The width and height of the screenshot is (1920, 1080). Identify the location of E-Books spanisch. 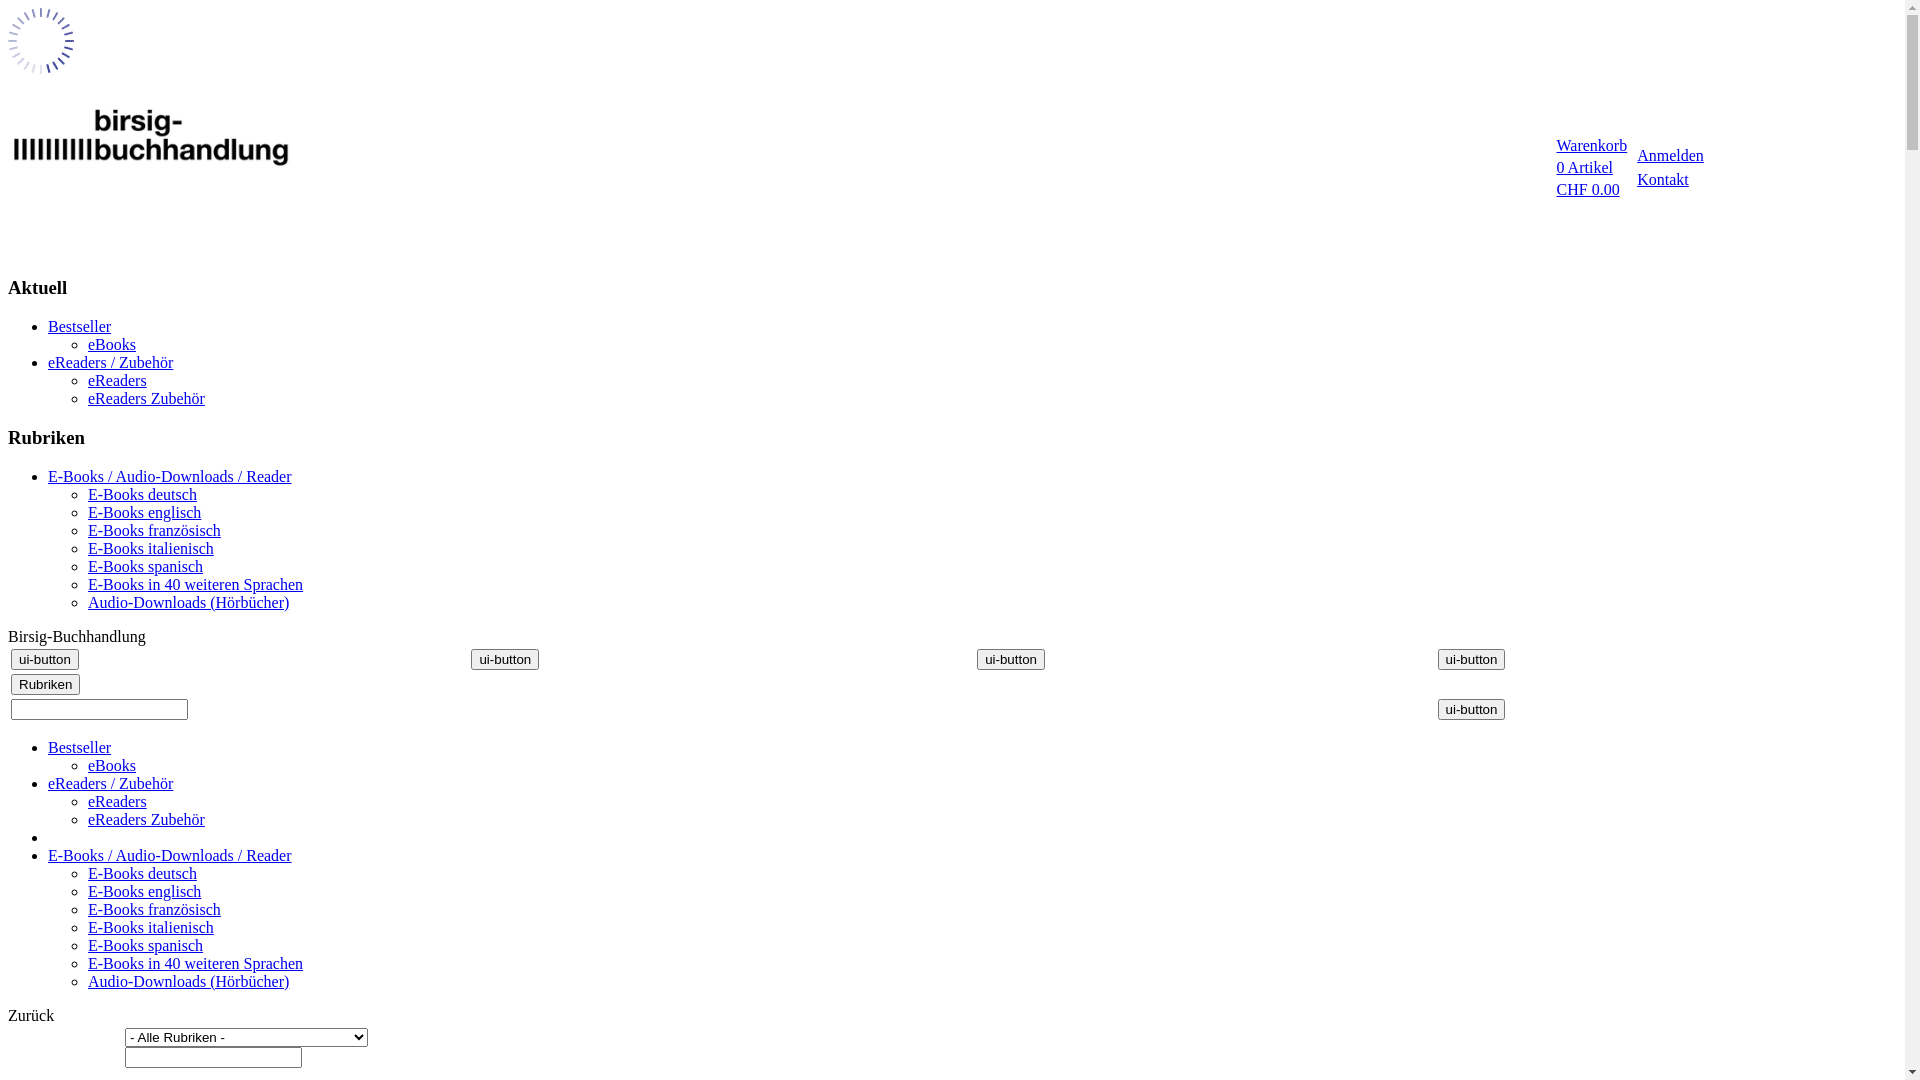
(146, 946).